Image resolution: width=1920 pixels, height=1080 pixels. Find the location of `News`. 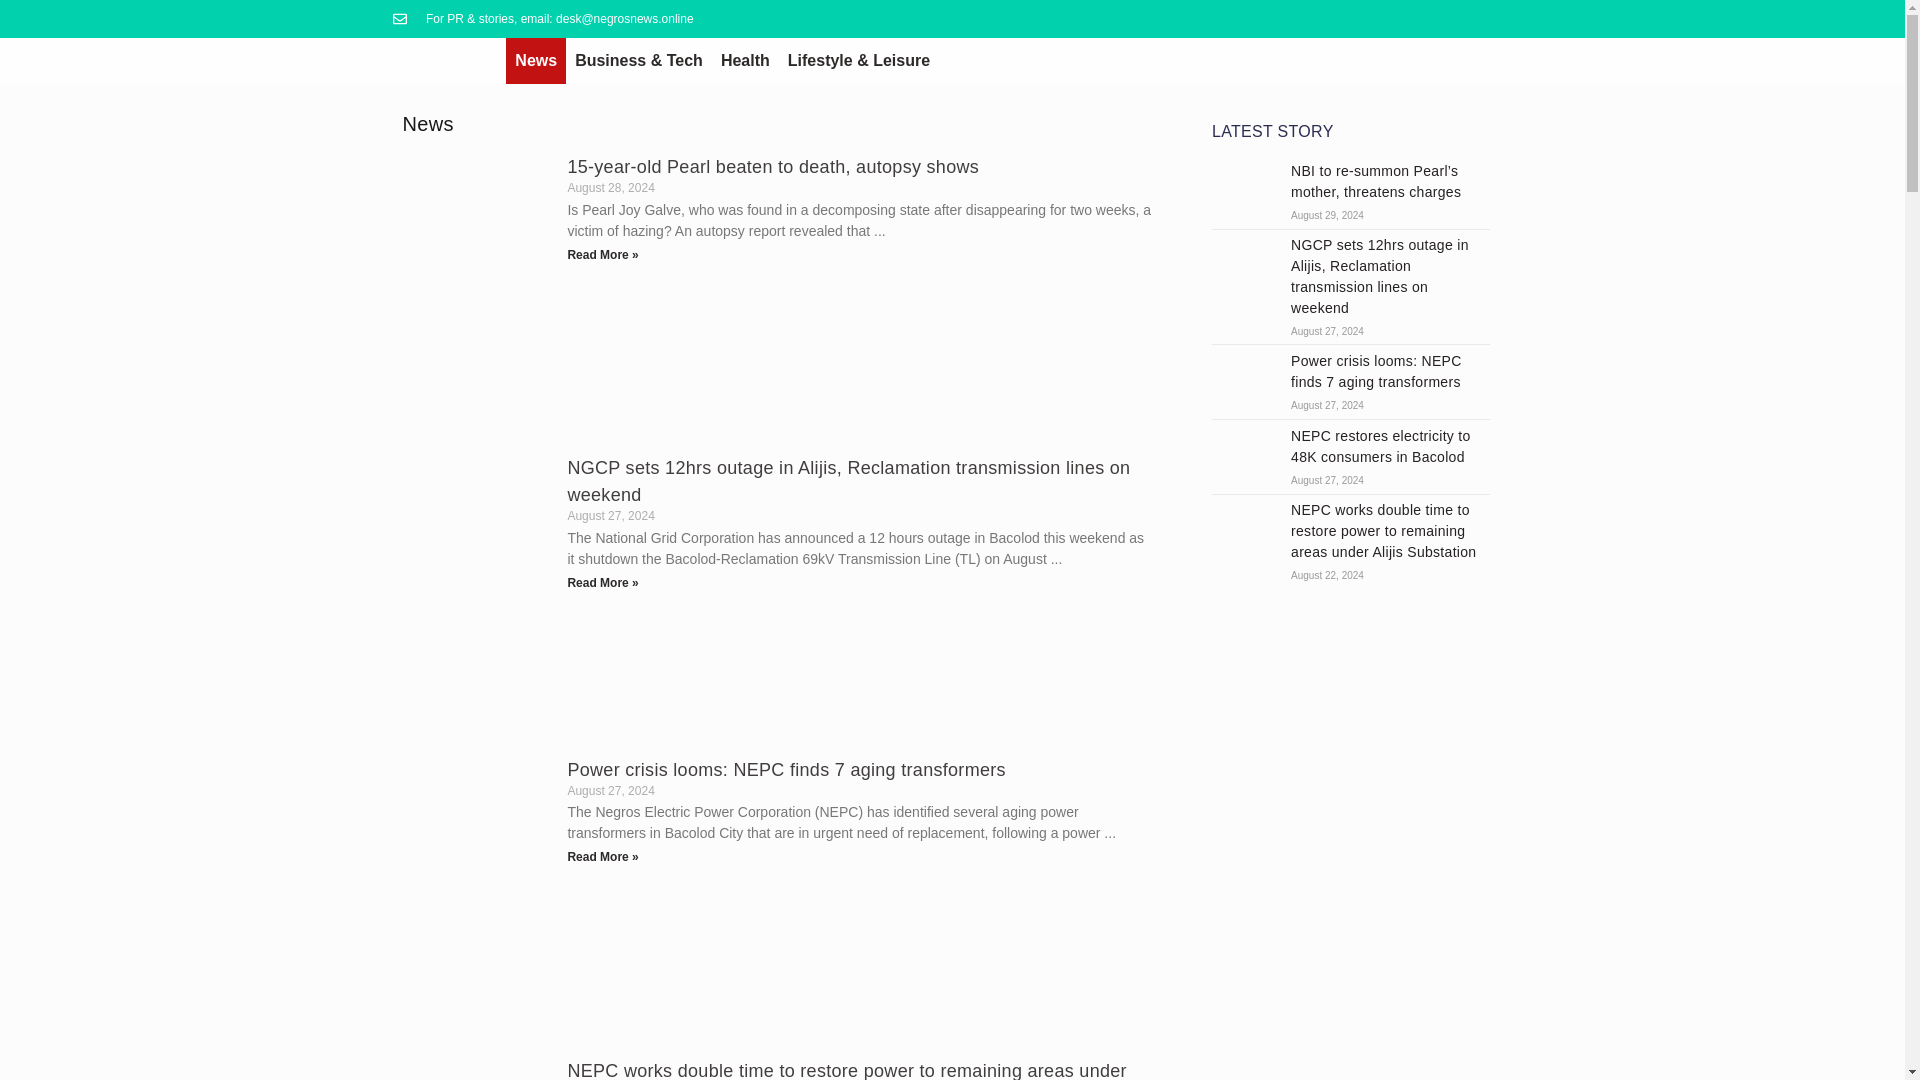

News is located at coordinates (536, 60).